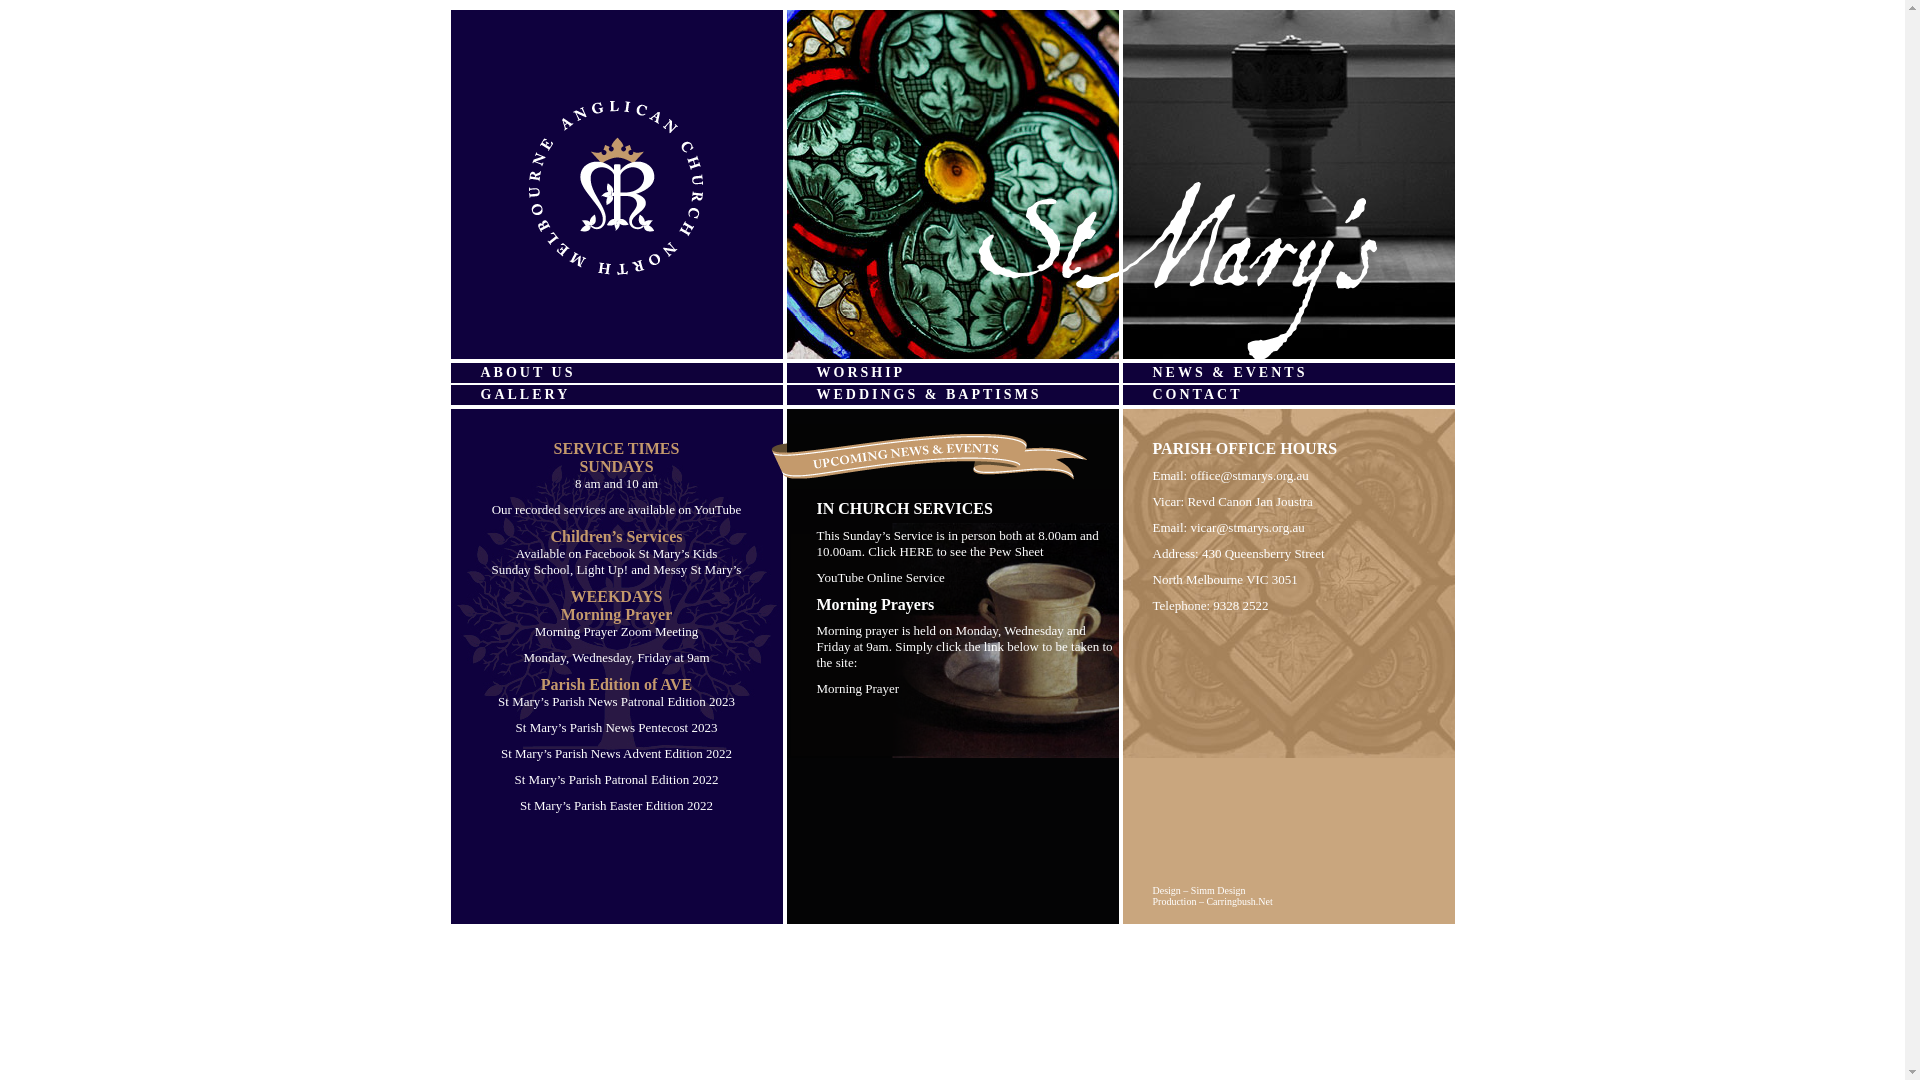  Describe the element at coordinates (616, 373) in the screenshot. I see `ABOUT US` at that location.